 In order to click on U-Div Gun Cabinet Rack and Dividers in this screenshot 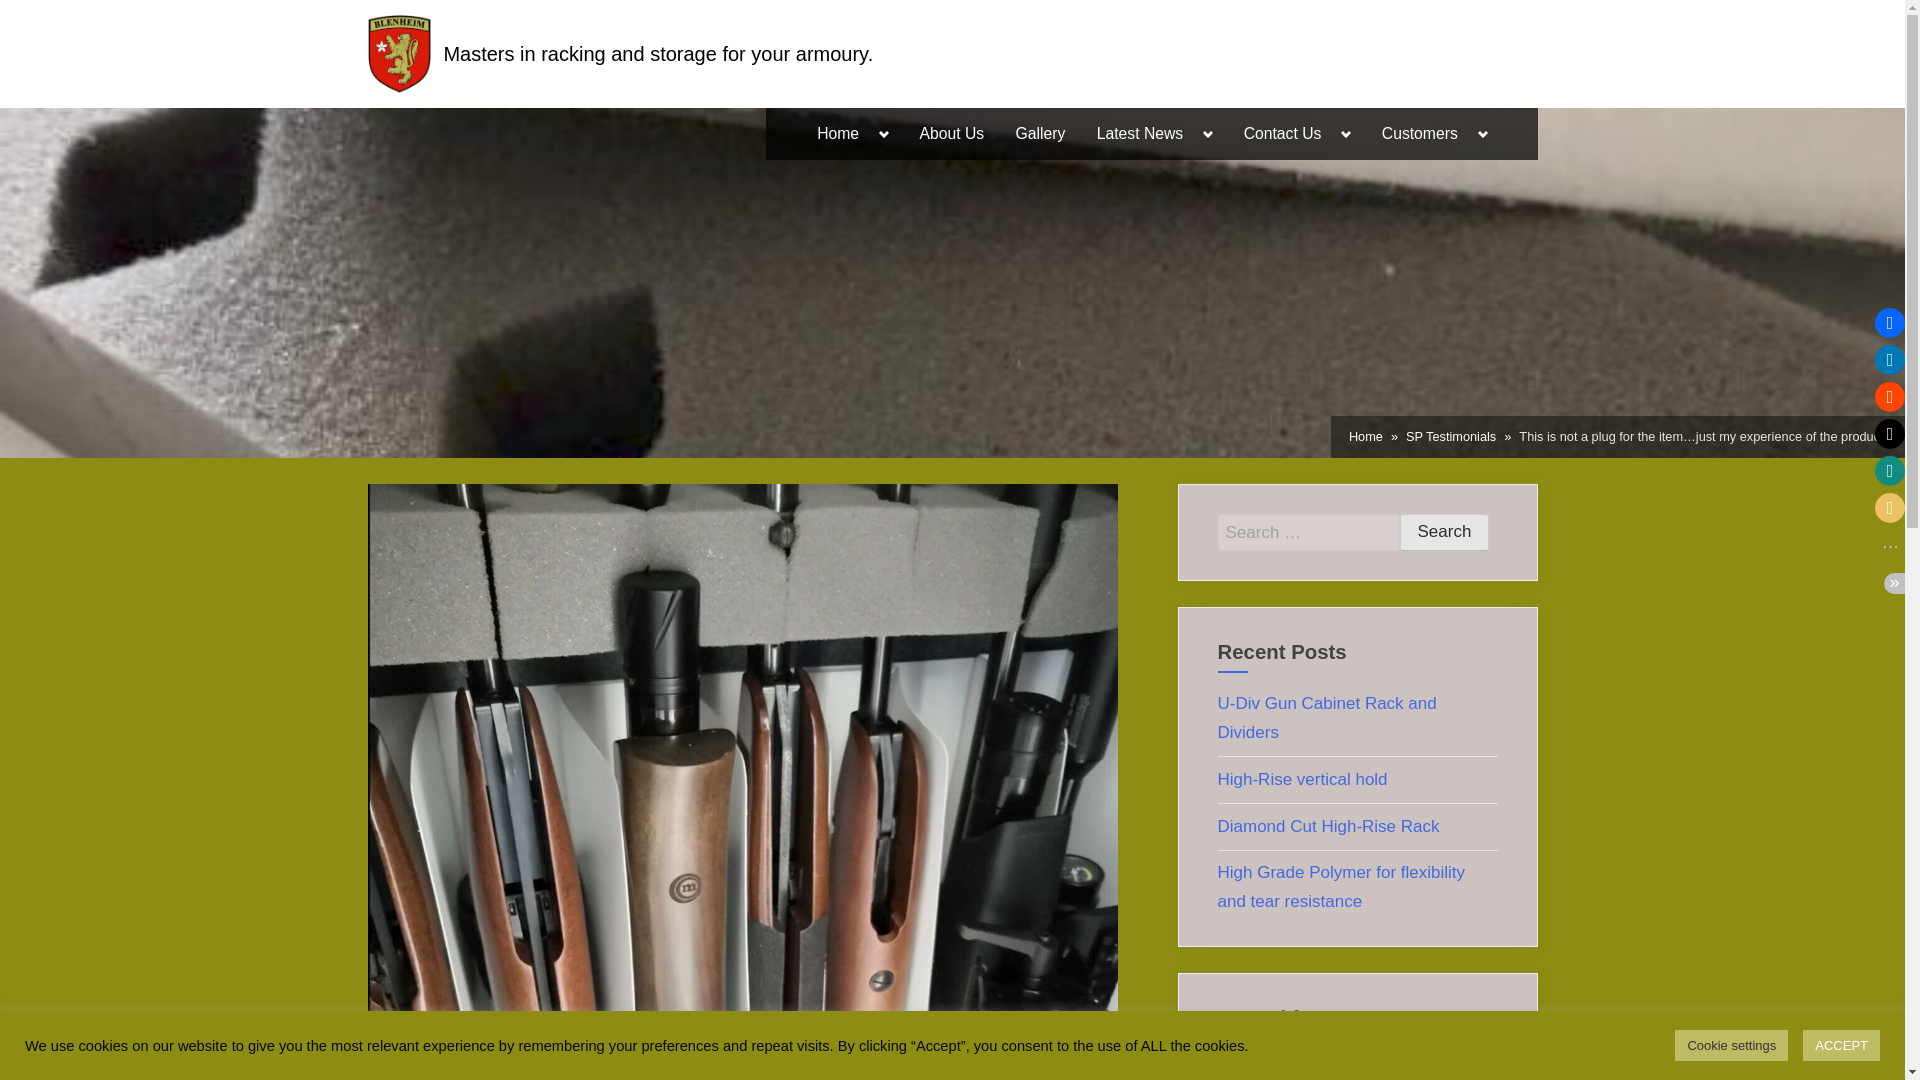, I will do `click(1326, 718)`.